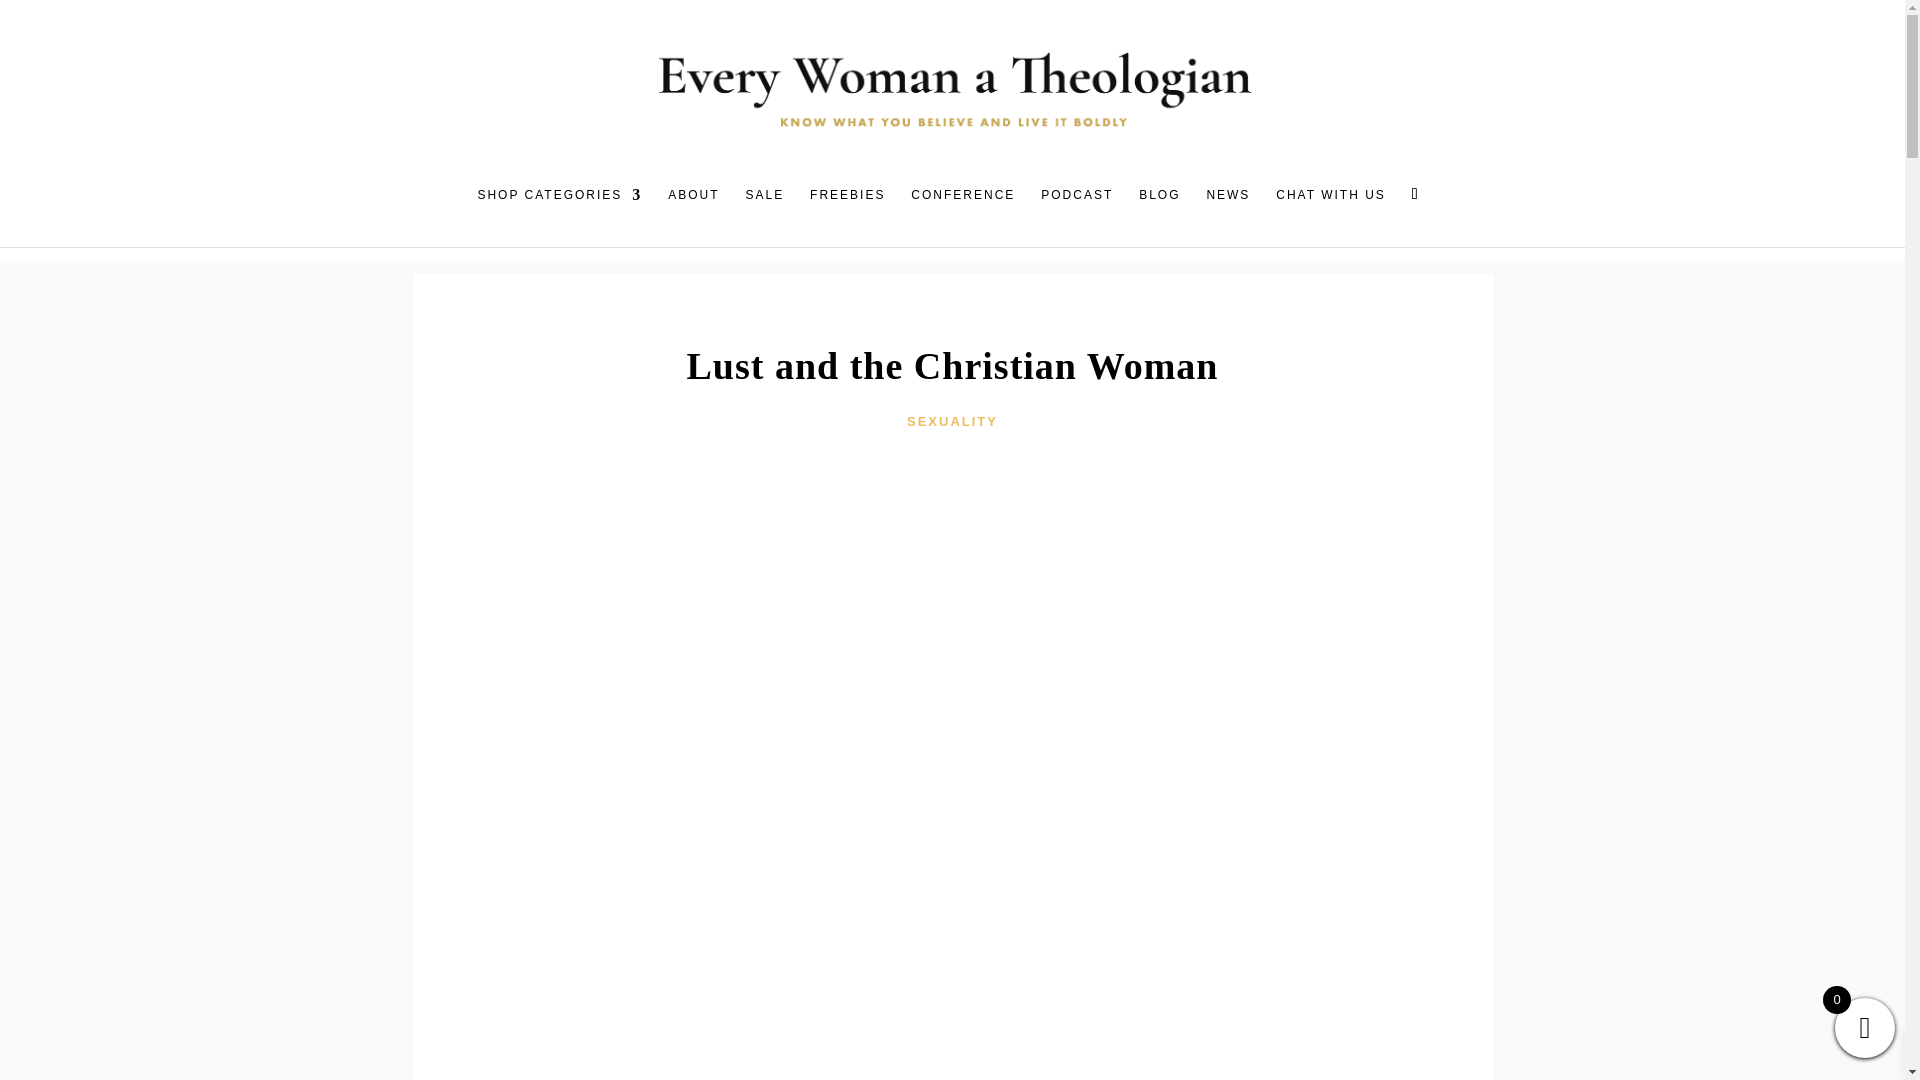 The image size is (1920, 1080). Describe the element at coordinates (558, 206) in the screenshot. I see `SHOP CATEGORIES` at that location.